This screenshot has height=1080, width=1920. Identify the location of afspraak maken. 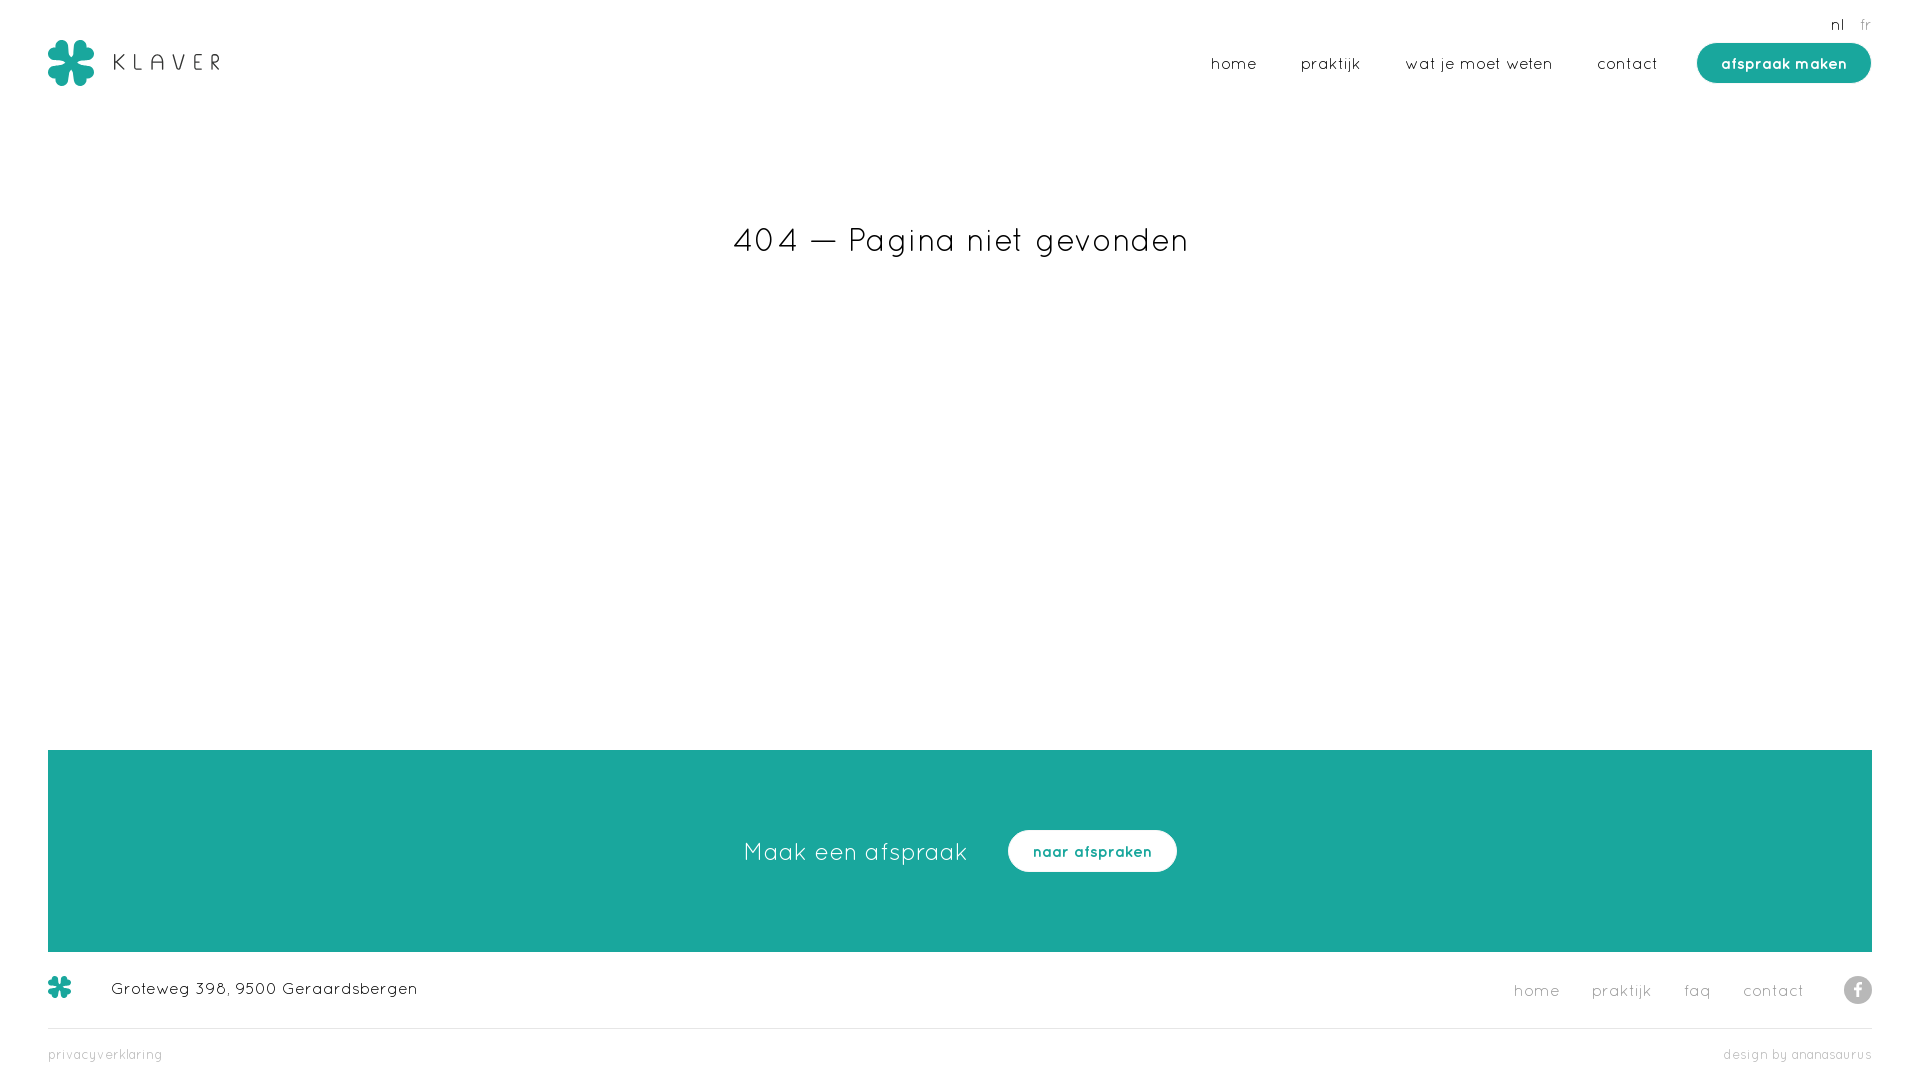
(1784, 63).